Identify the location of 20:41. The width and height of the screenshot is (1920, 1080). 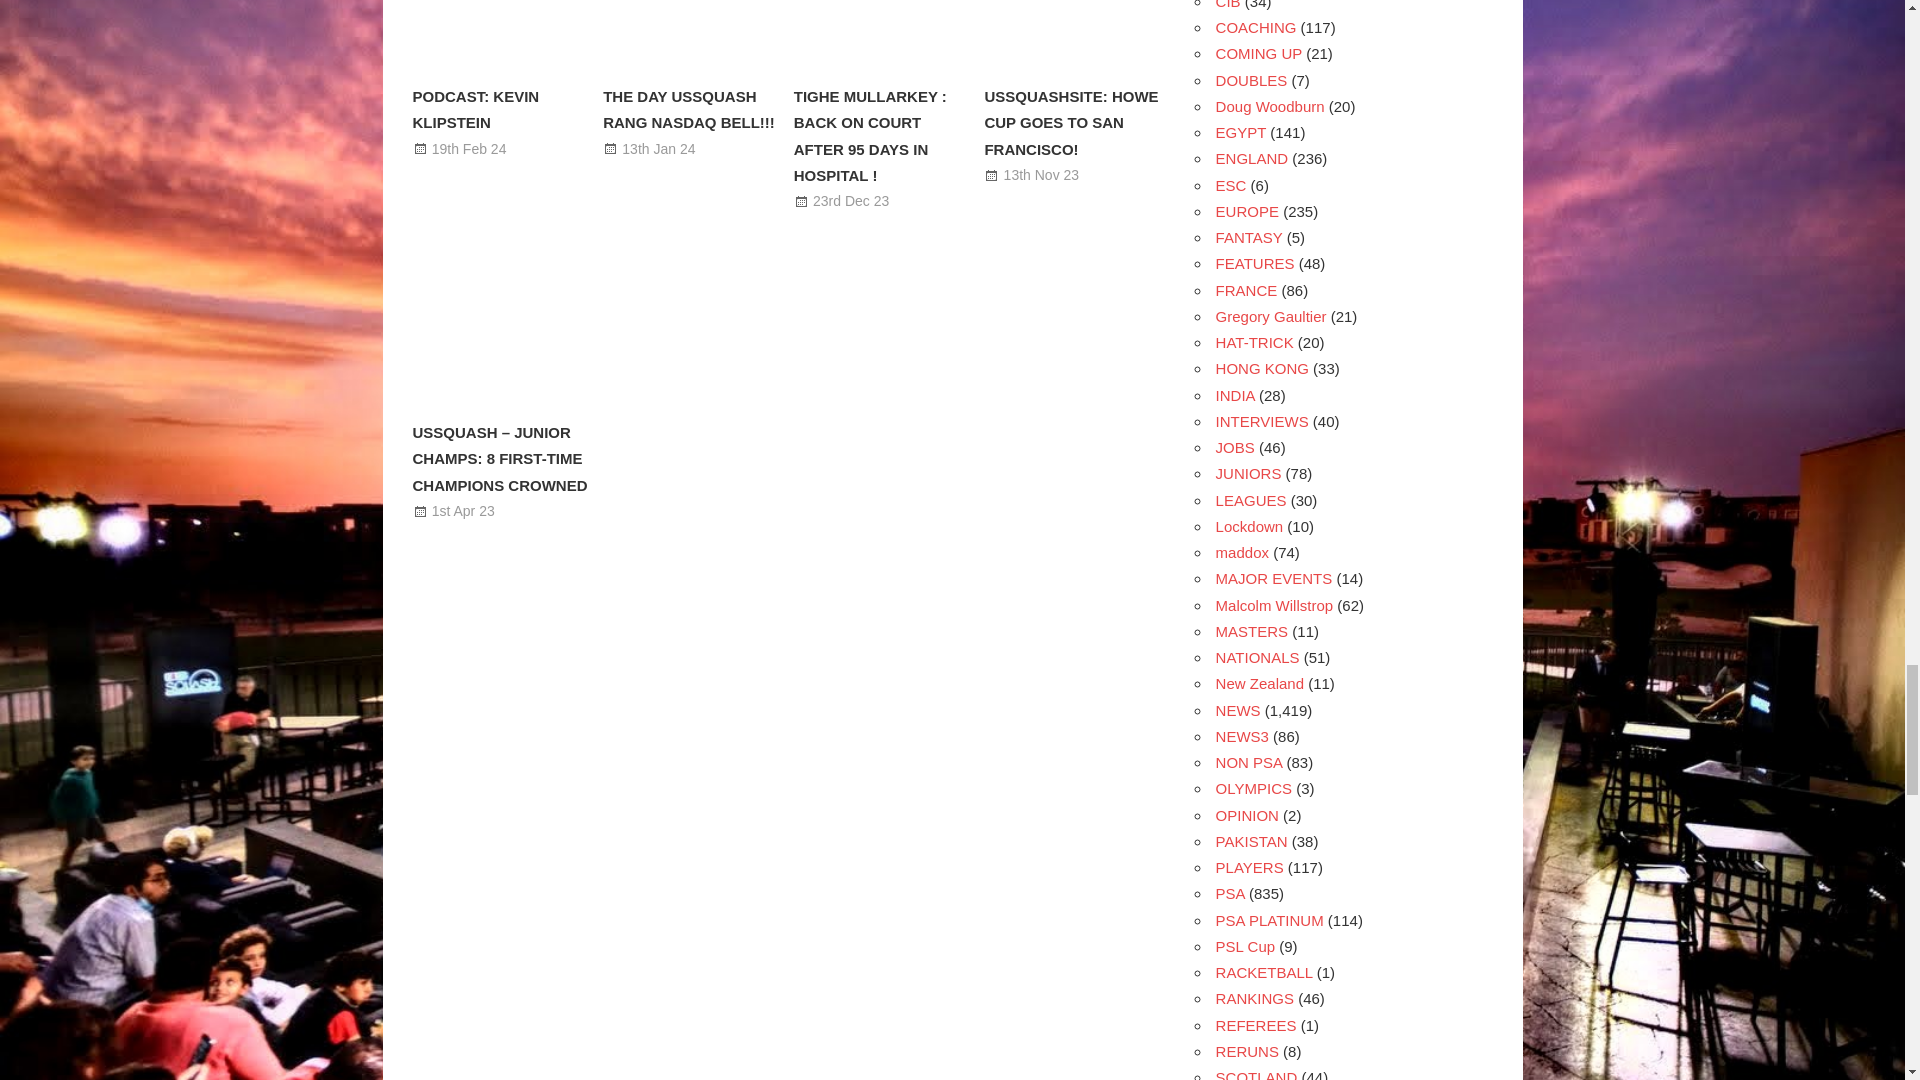
(469, 148).